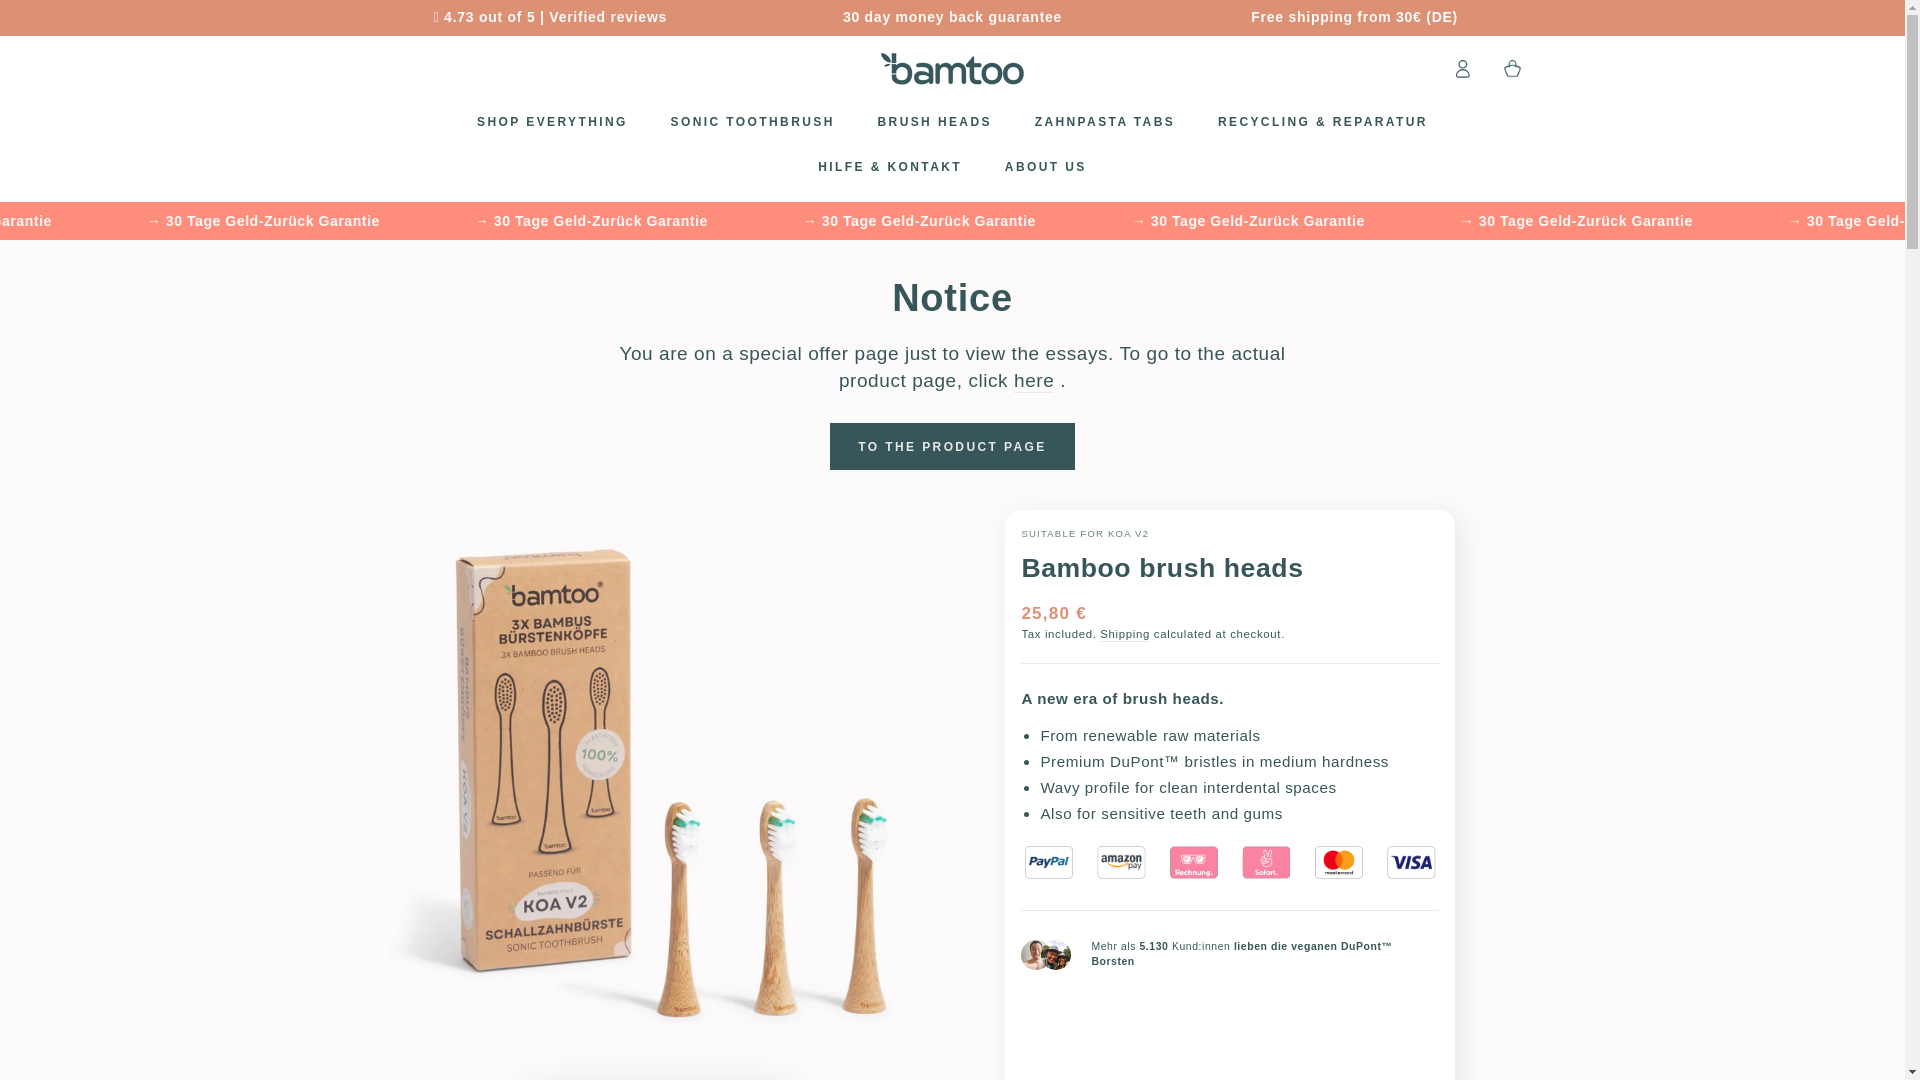  Describe the element at coordinates (1462, 68) in the screenshot. I see `Log in` at that location.